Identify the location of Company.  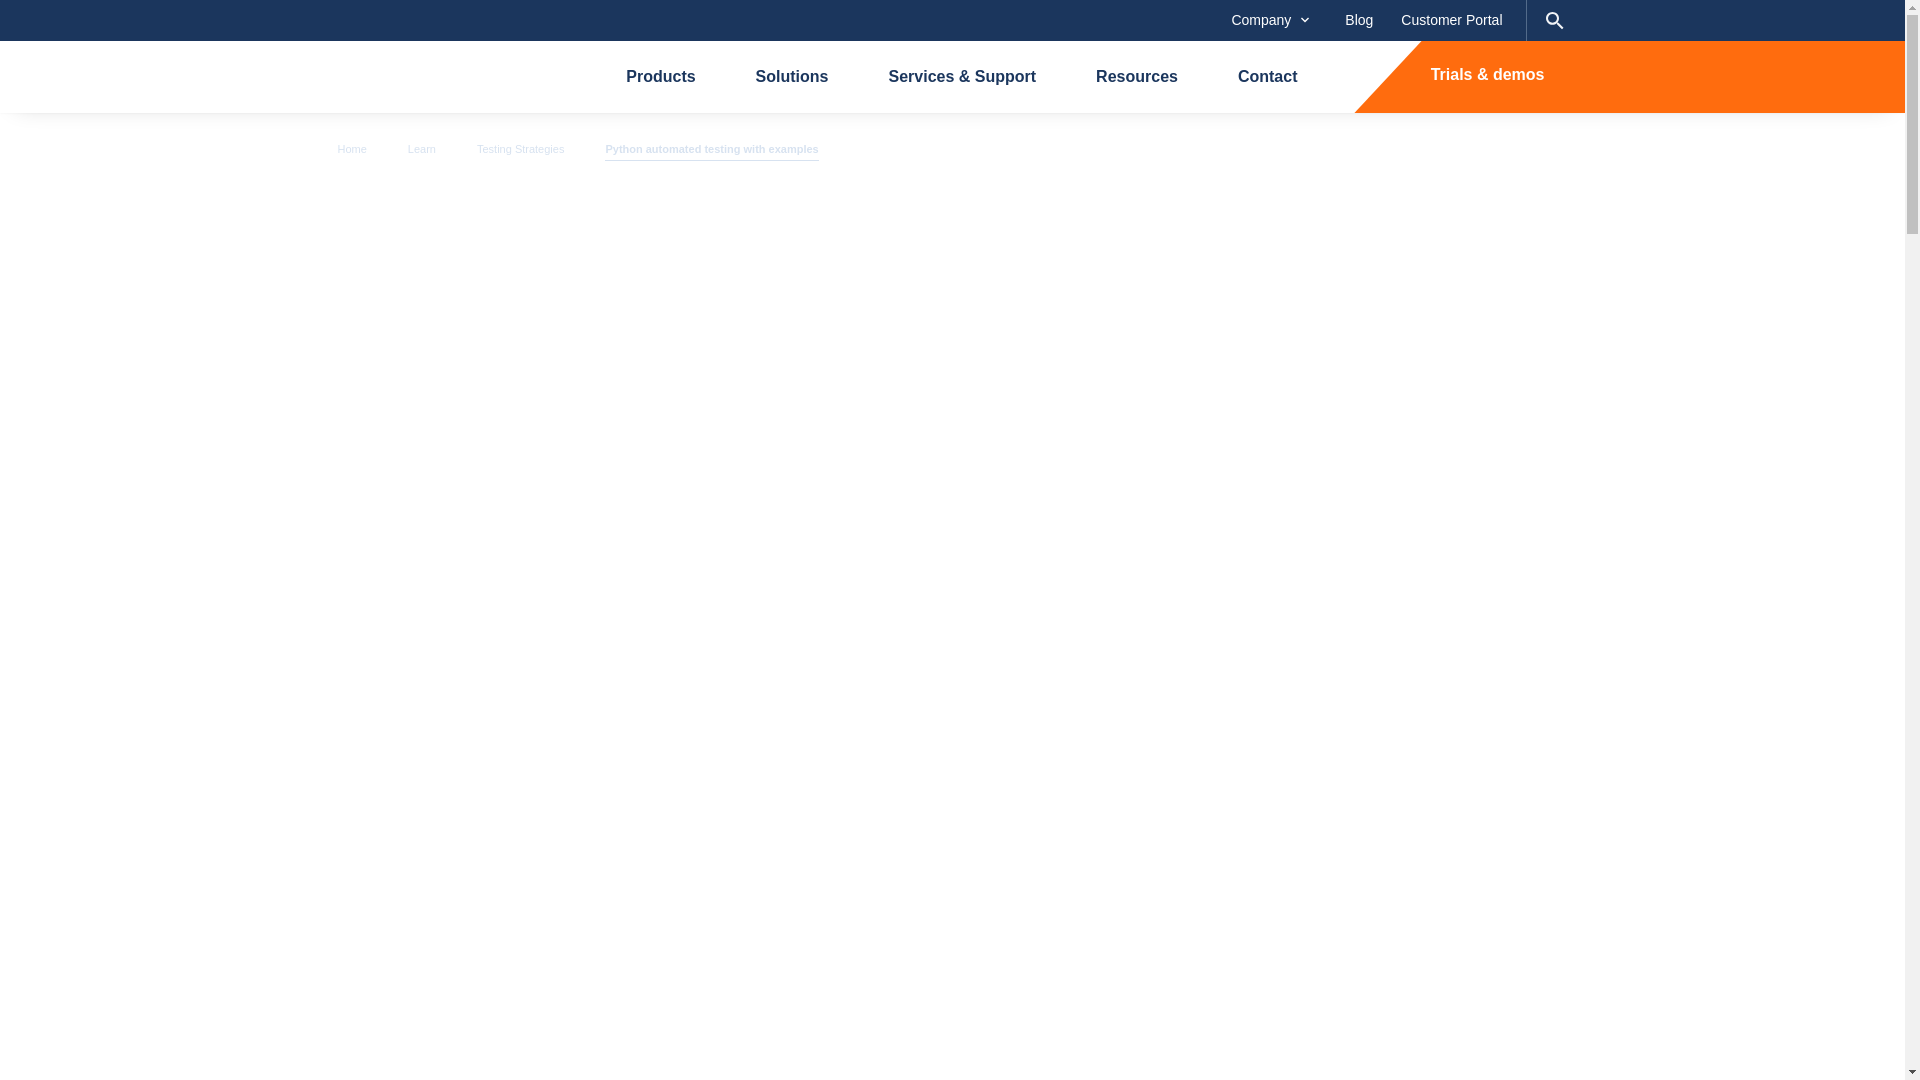
(1270, 20).